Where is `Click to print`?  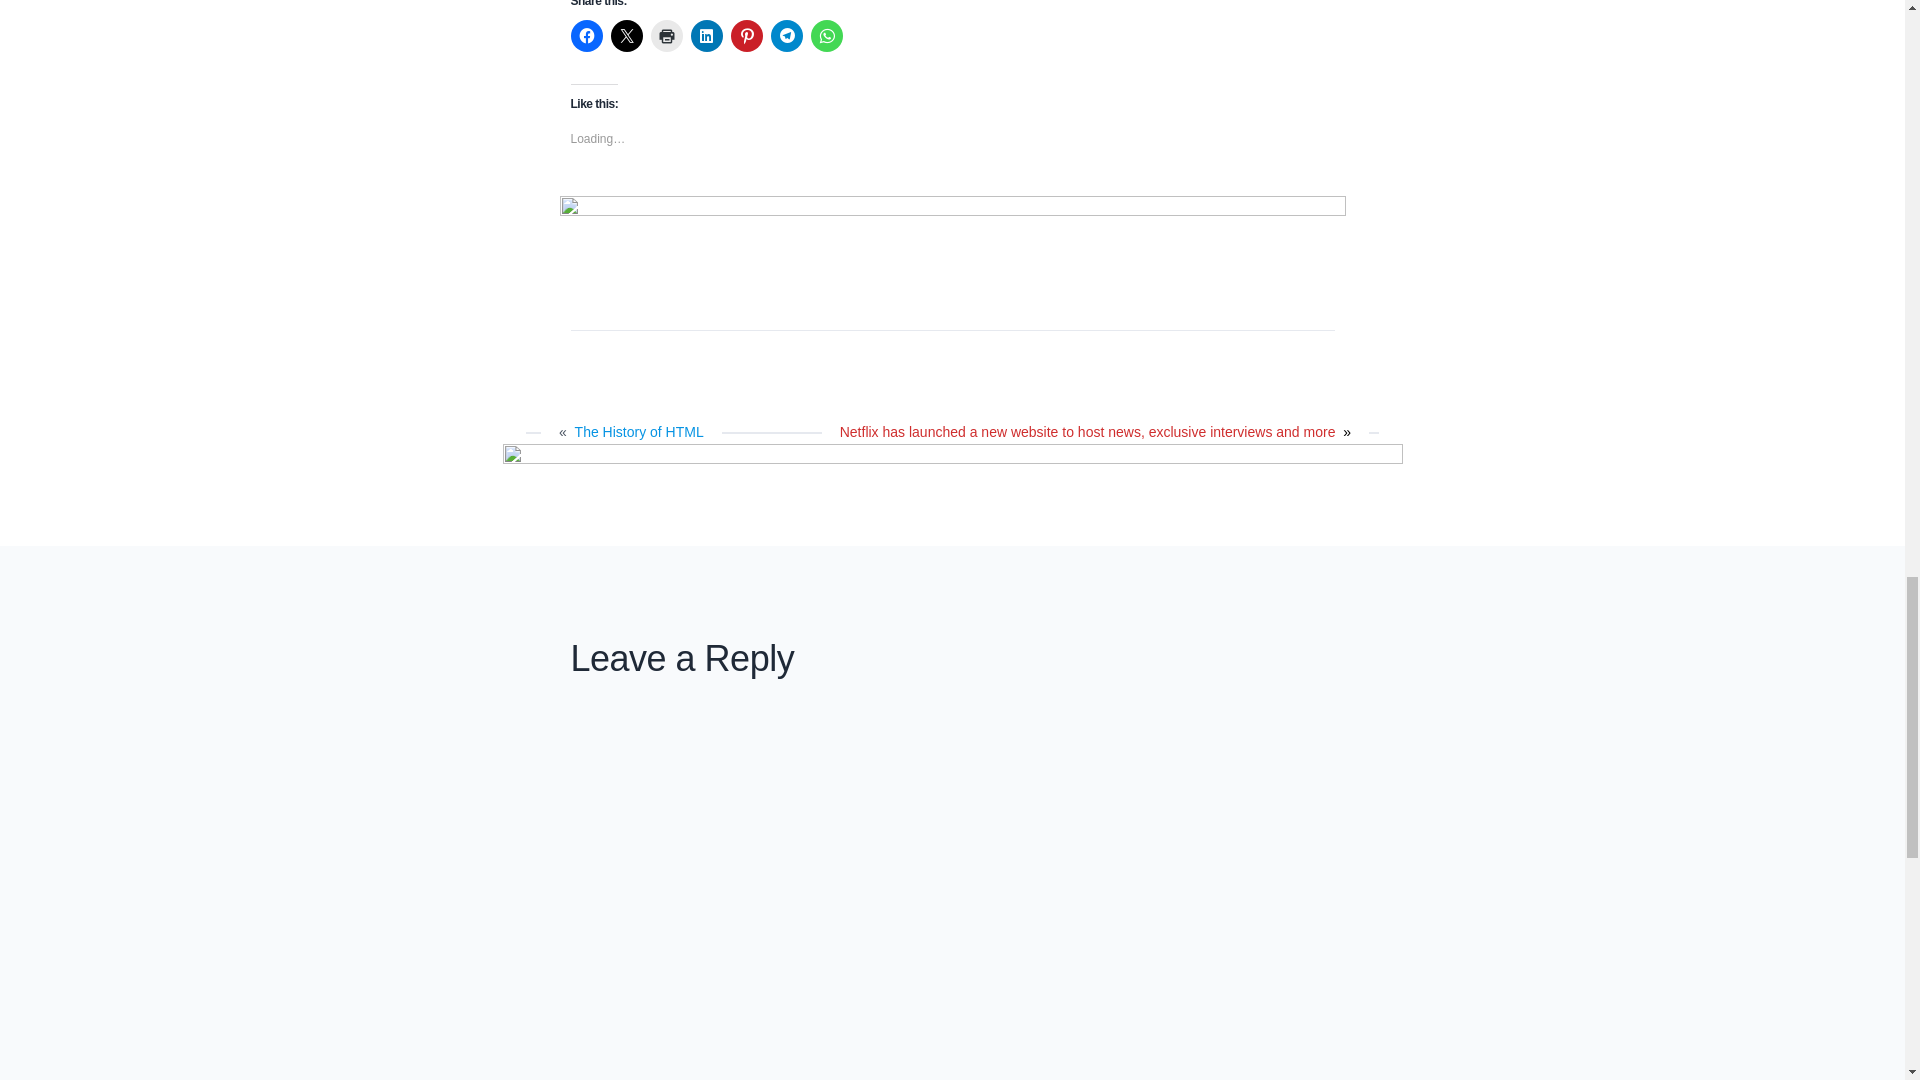
Click to print is located at coordinates (666, 36).